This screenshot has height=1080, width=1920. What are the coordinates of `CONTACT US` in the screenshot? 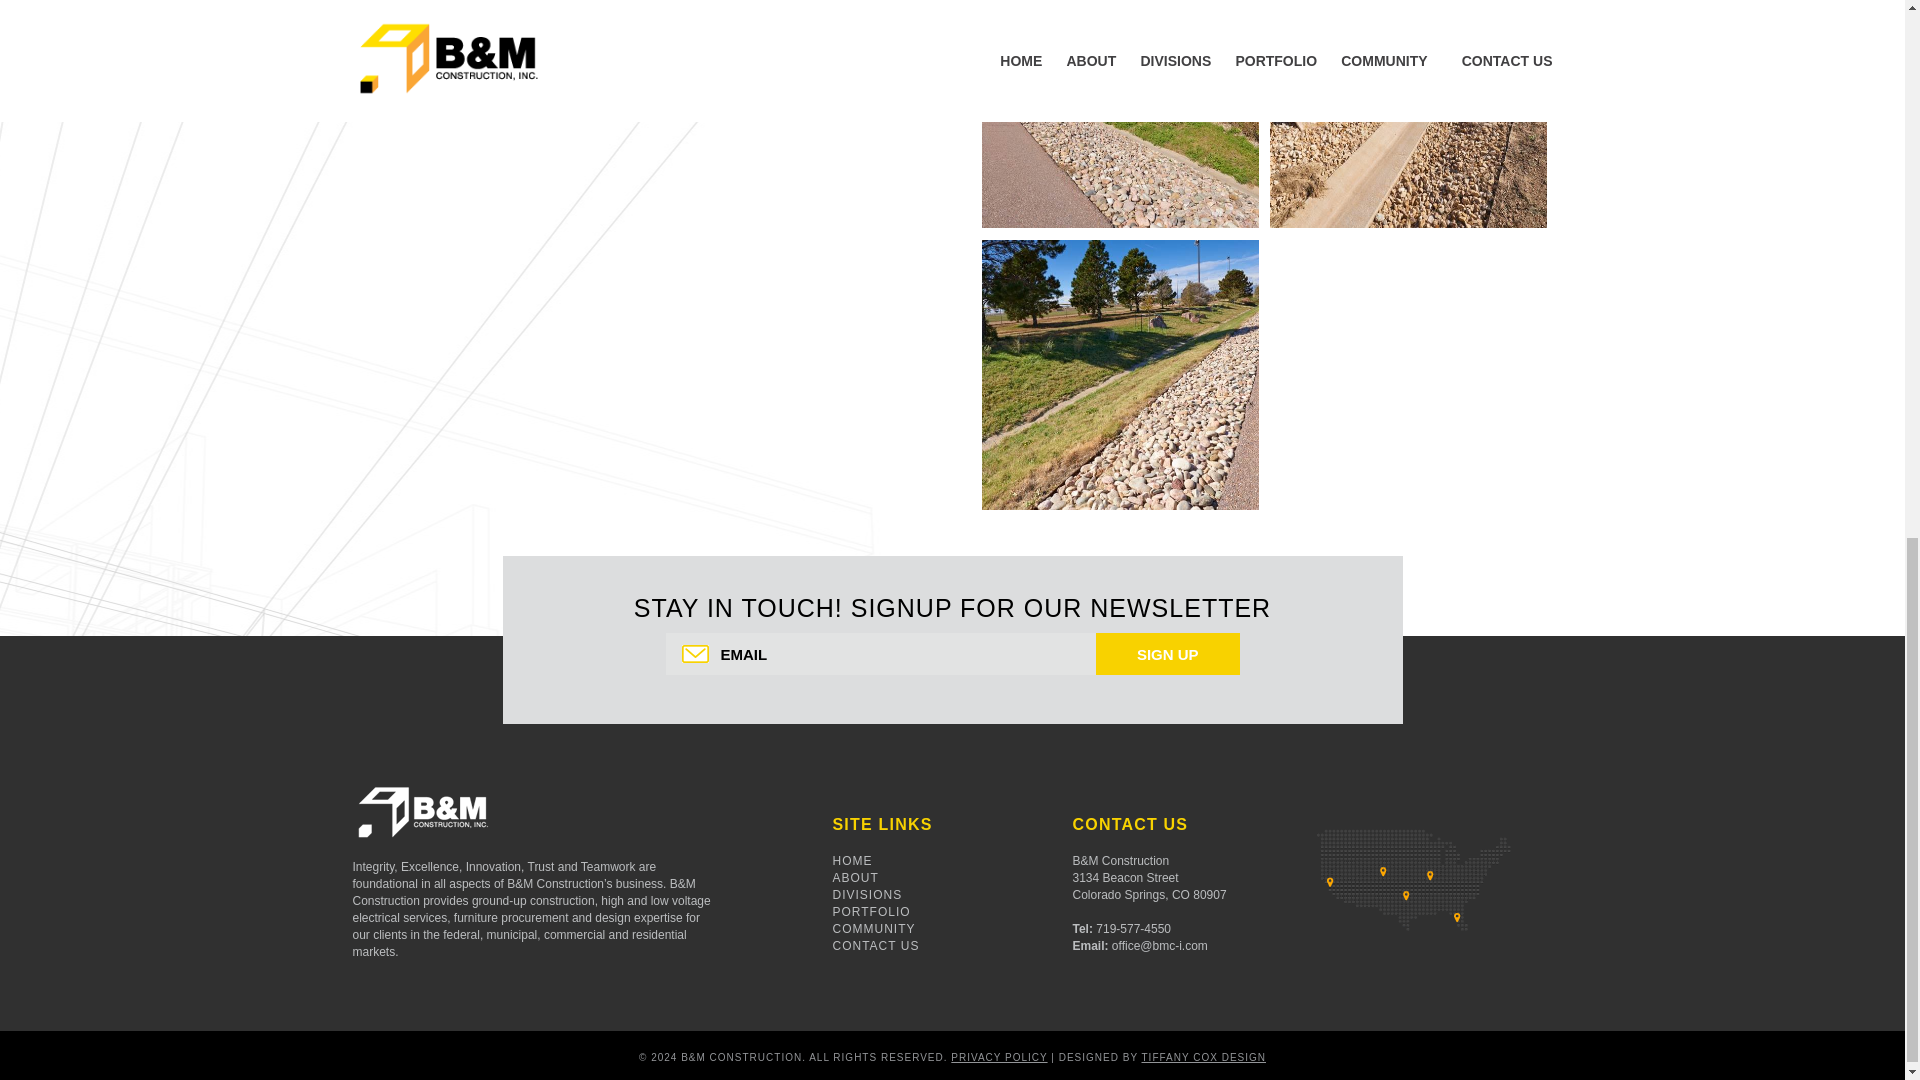 It's located at (875, 945).